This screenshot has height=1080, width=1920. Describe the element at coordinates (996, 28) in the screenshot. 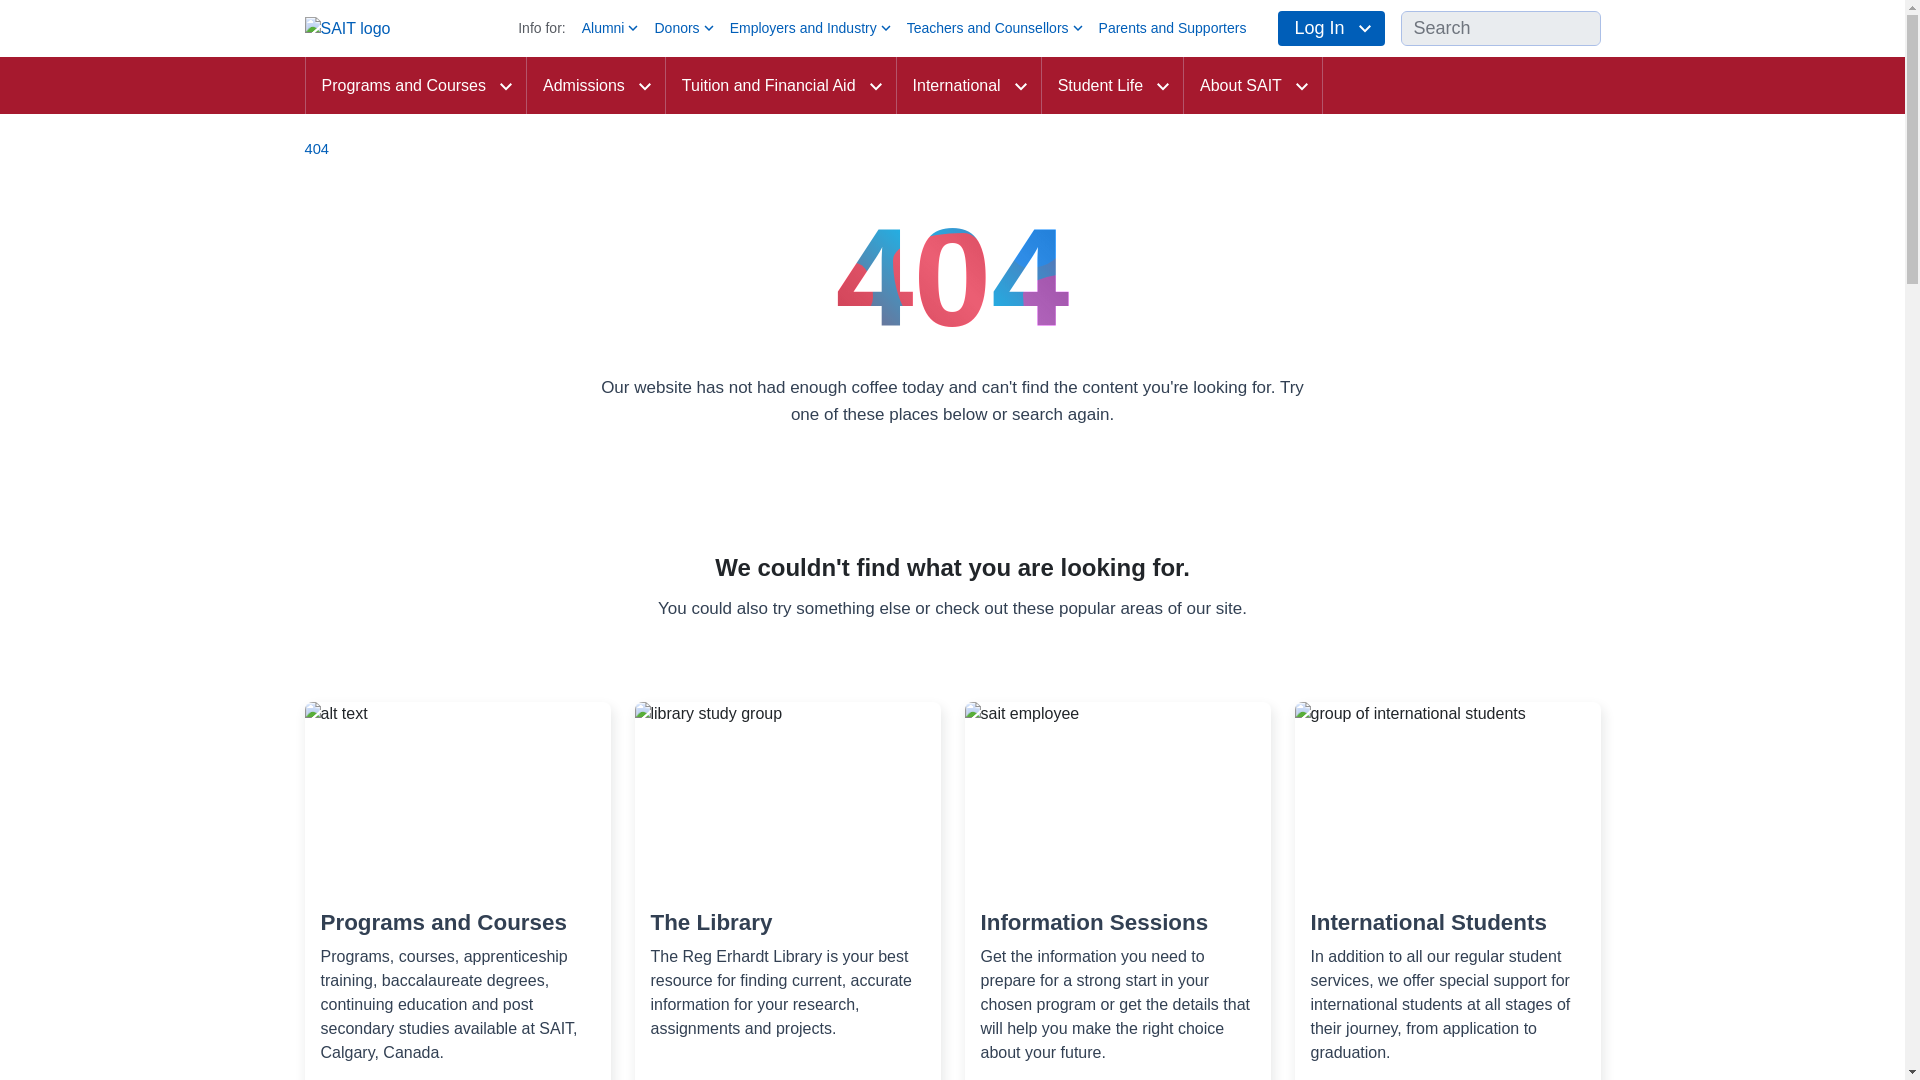

I see `Teachers and Counsellors` at that location.